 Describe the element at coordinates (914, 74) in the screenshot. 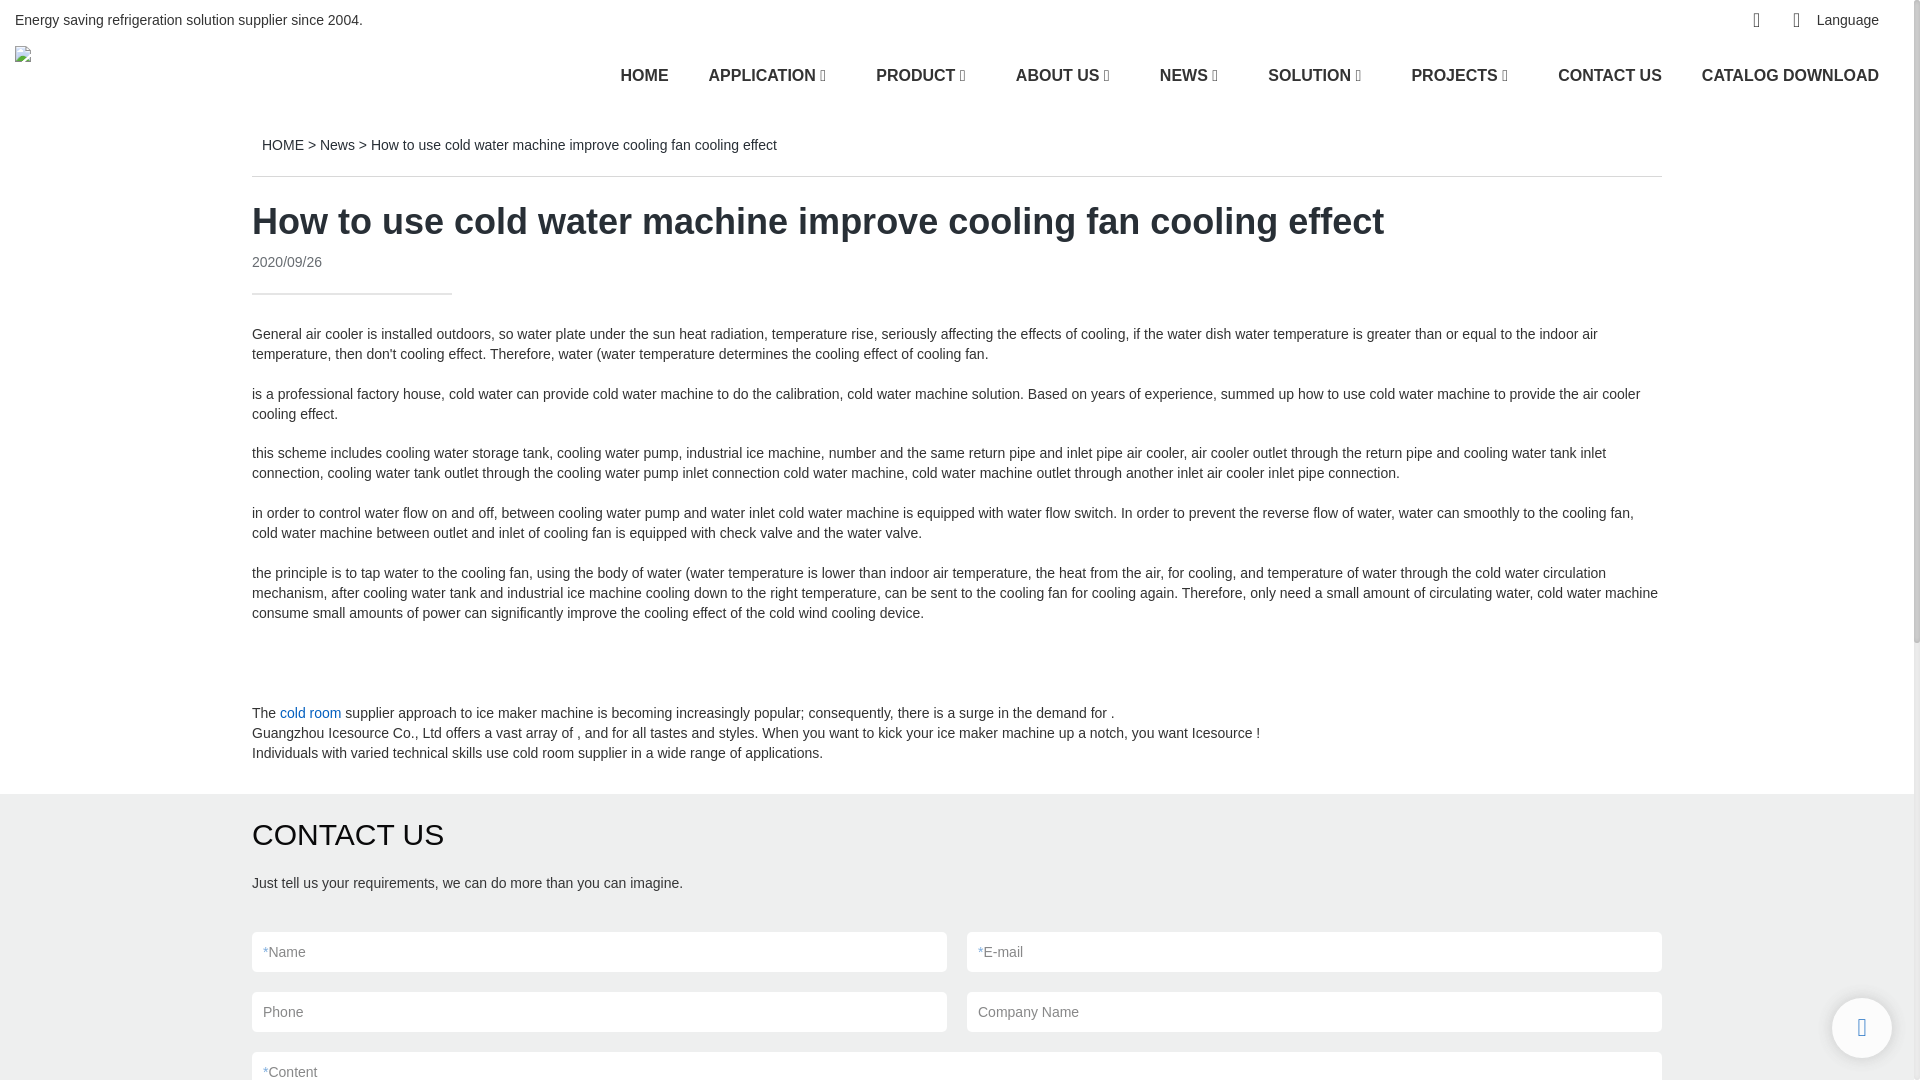

I see `PRODUCT` at that location.